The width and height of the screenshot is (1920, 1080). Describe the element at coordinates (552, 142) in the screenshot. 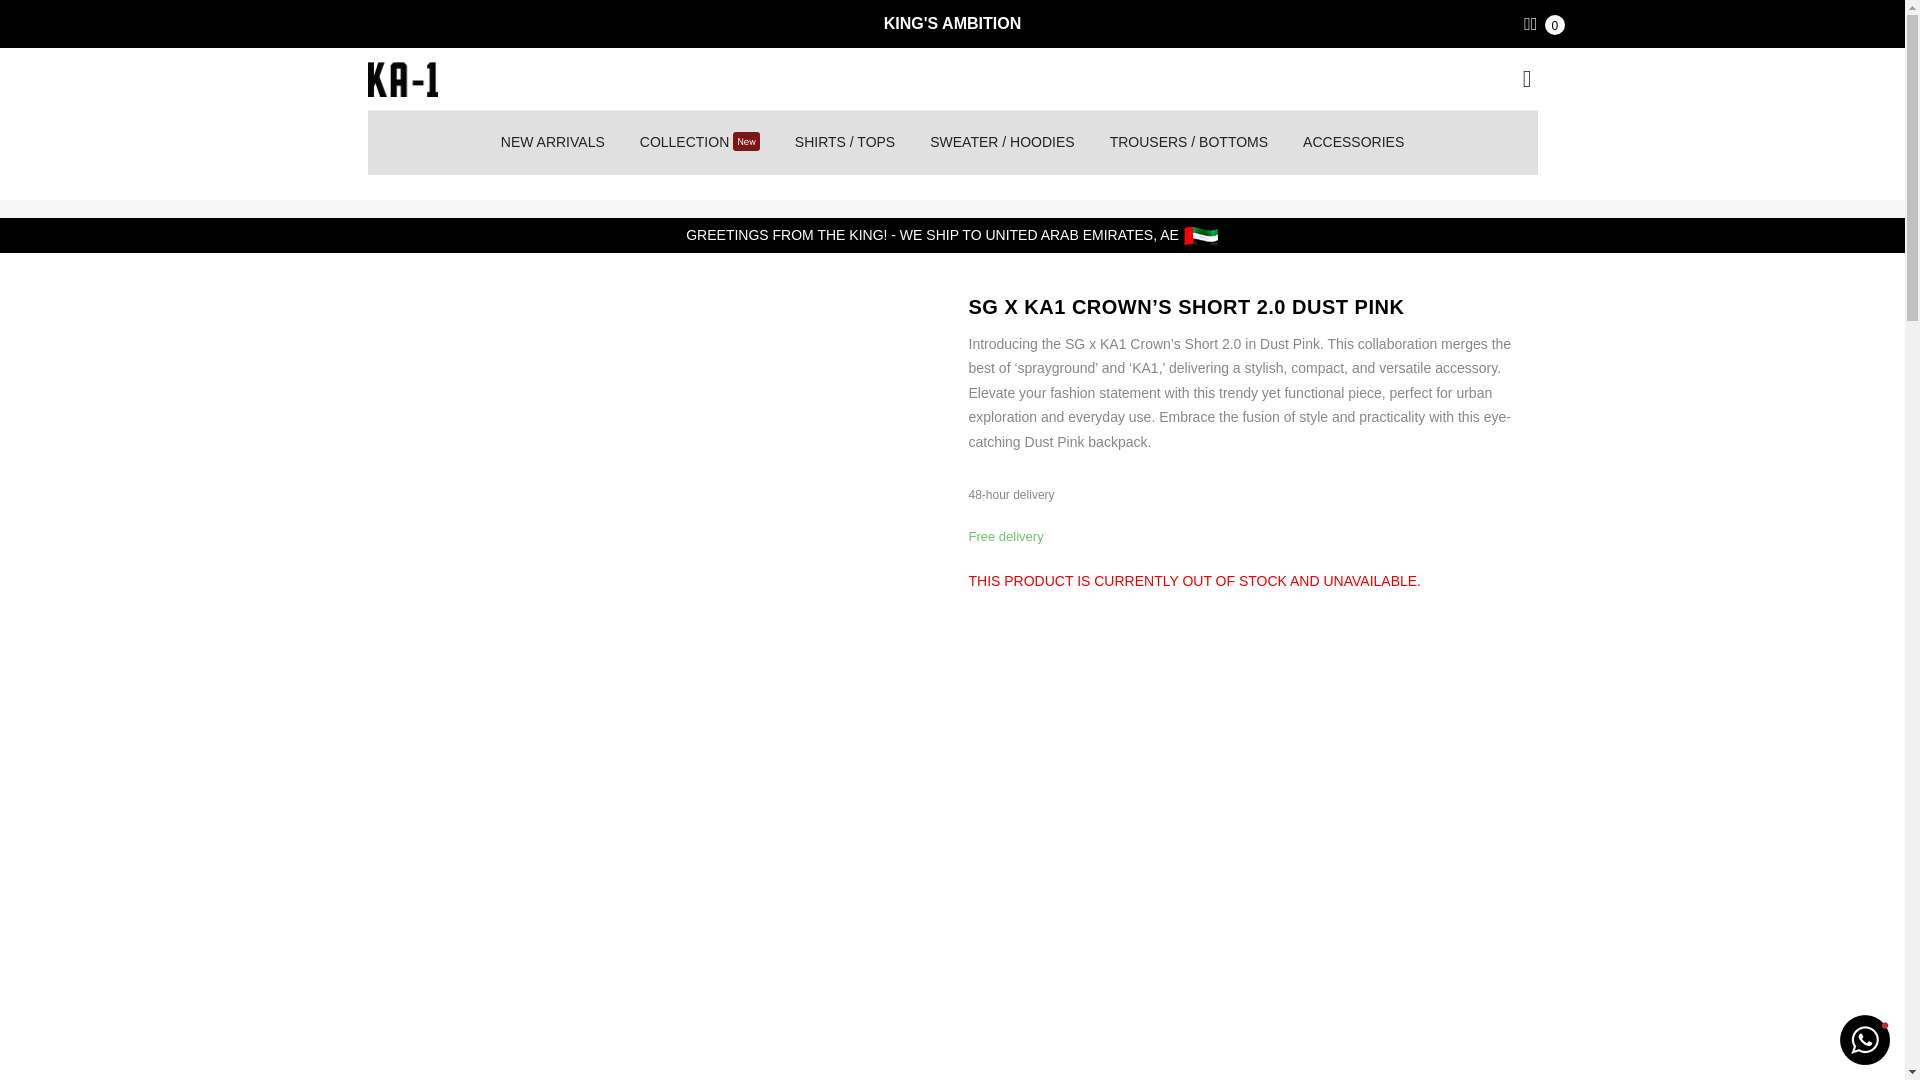

I see `NEW ARRIVALS` at that location.